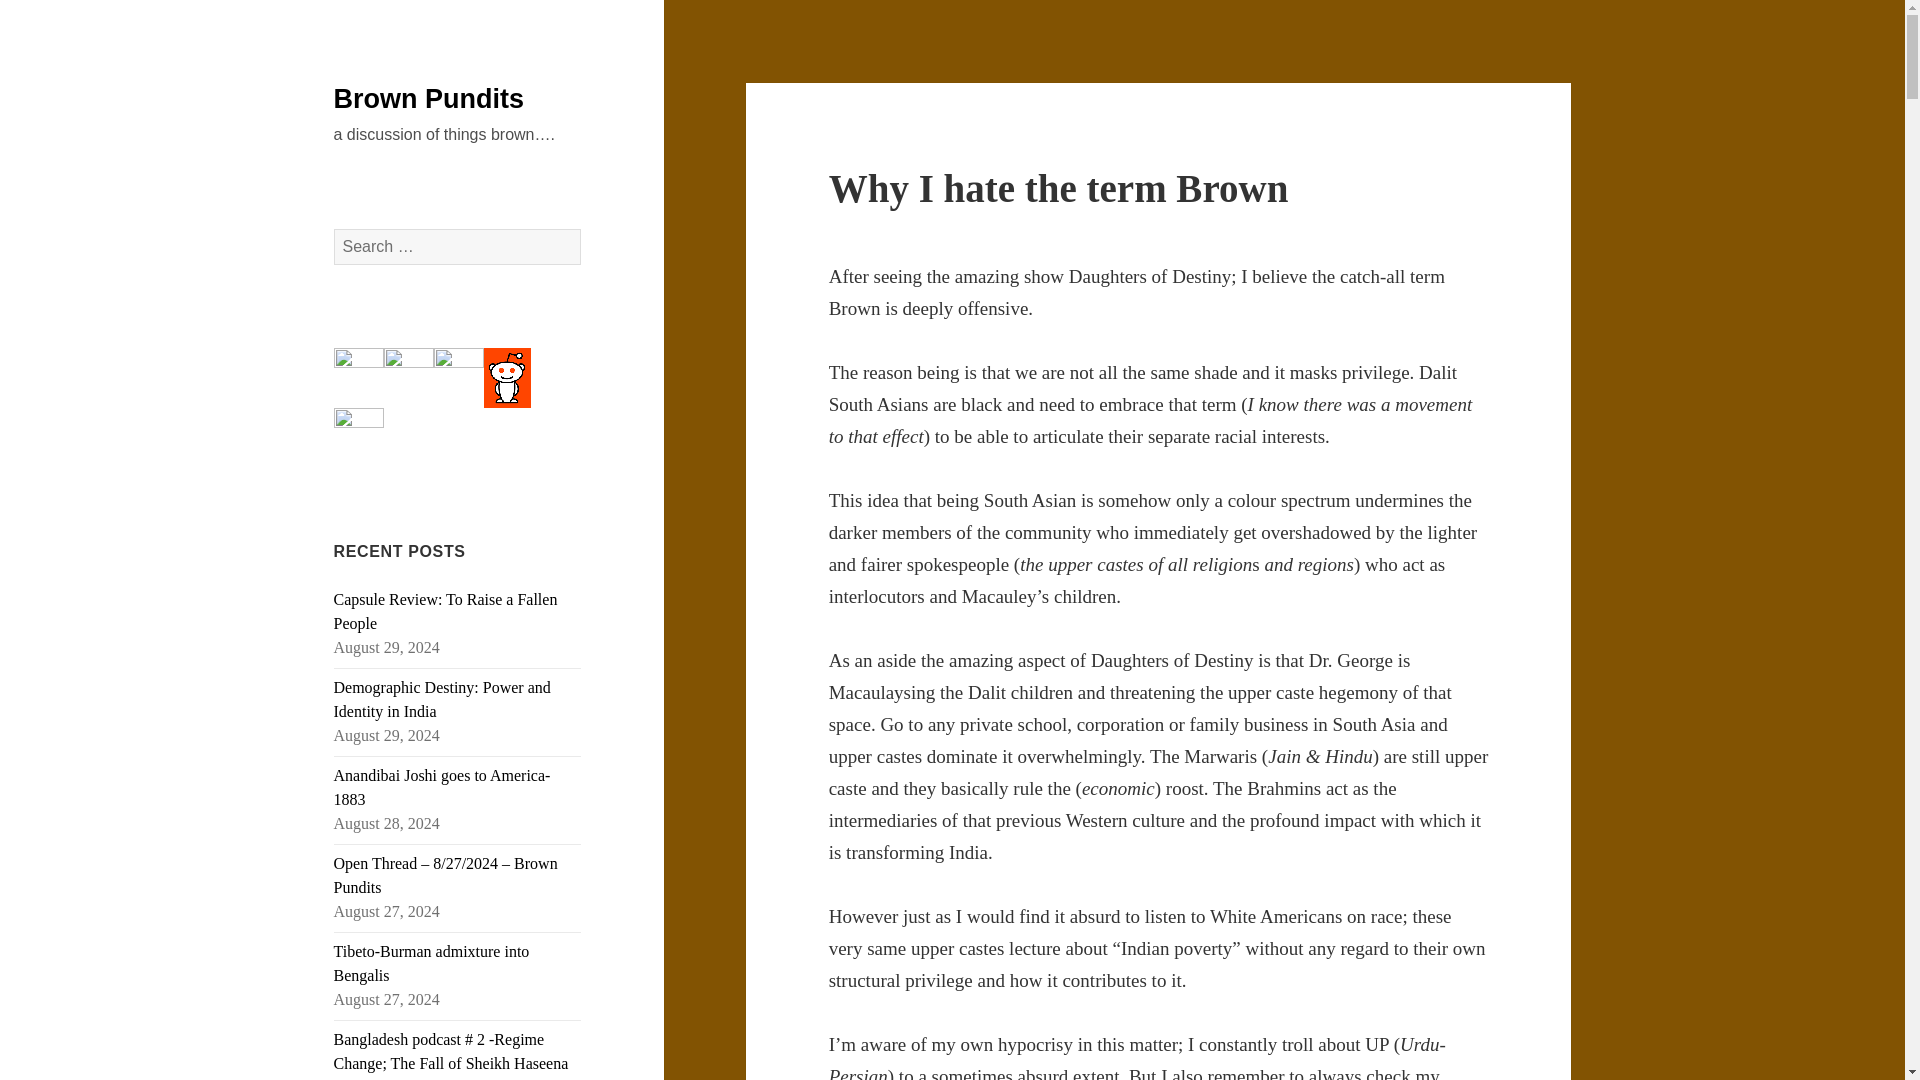 Image resolution: width=1920 pixels, height=1080 pixels. What do you see at coordinates (432, 962) in the screenshot?
I see `Tibeto-Burman admixture into Bengalis` at bounding box center [432, 962].